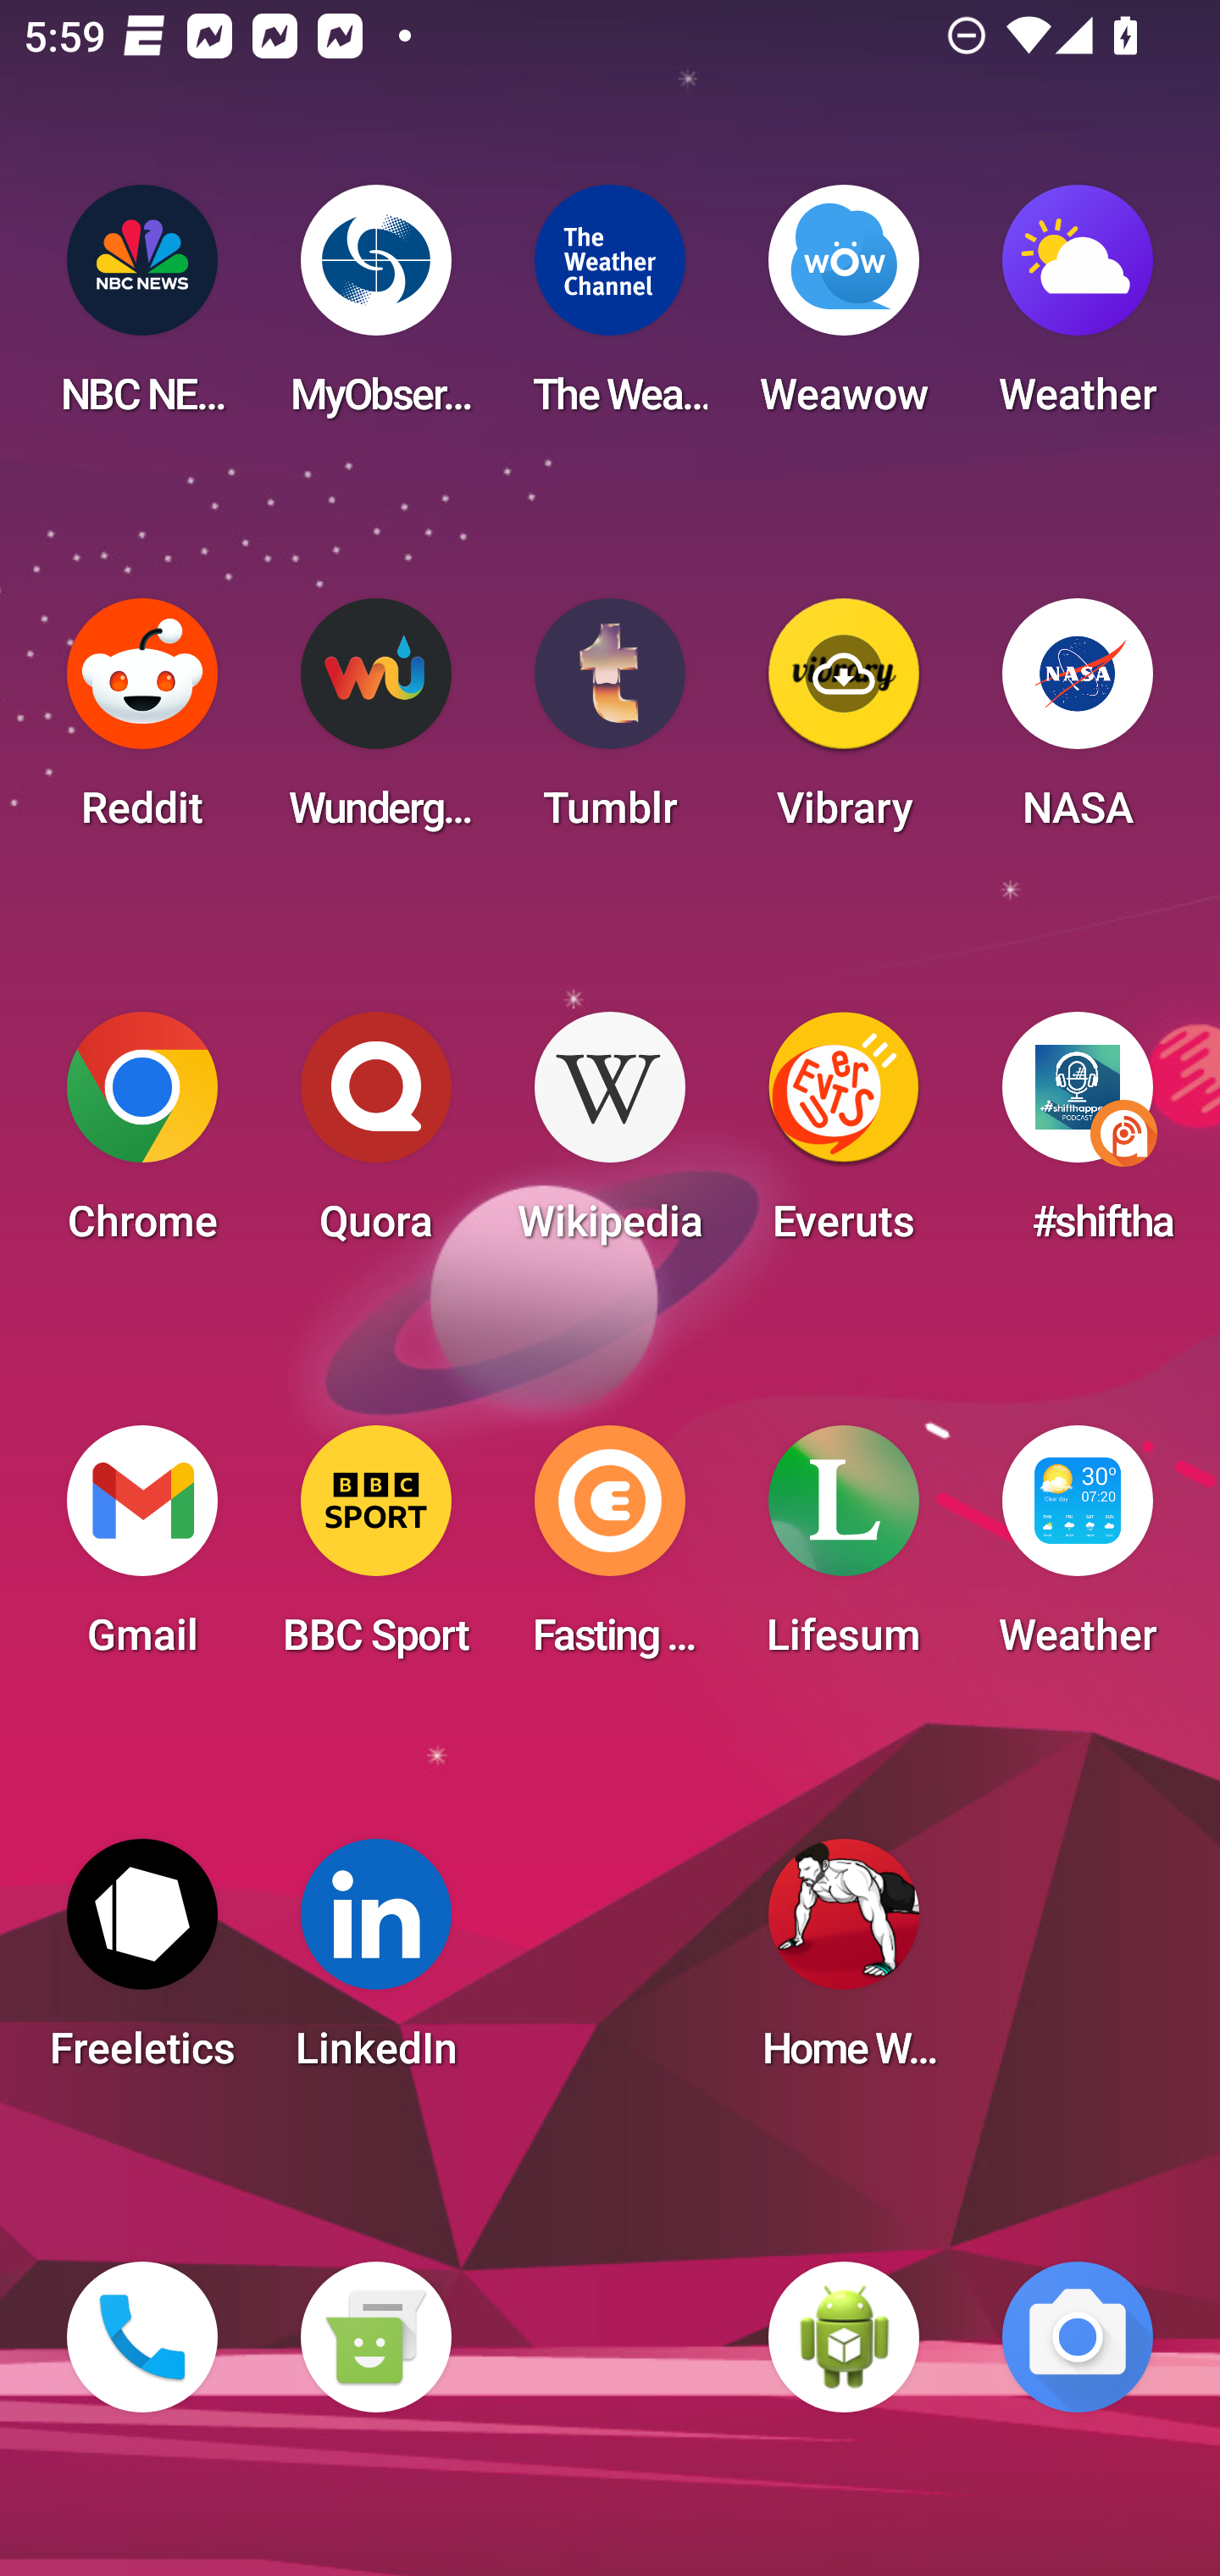  I want to click on Tumblr, so click(610, 724).